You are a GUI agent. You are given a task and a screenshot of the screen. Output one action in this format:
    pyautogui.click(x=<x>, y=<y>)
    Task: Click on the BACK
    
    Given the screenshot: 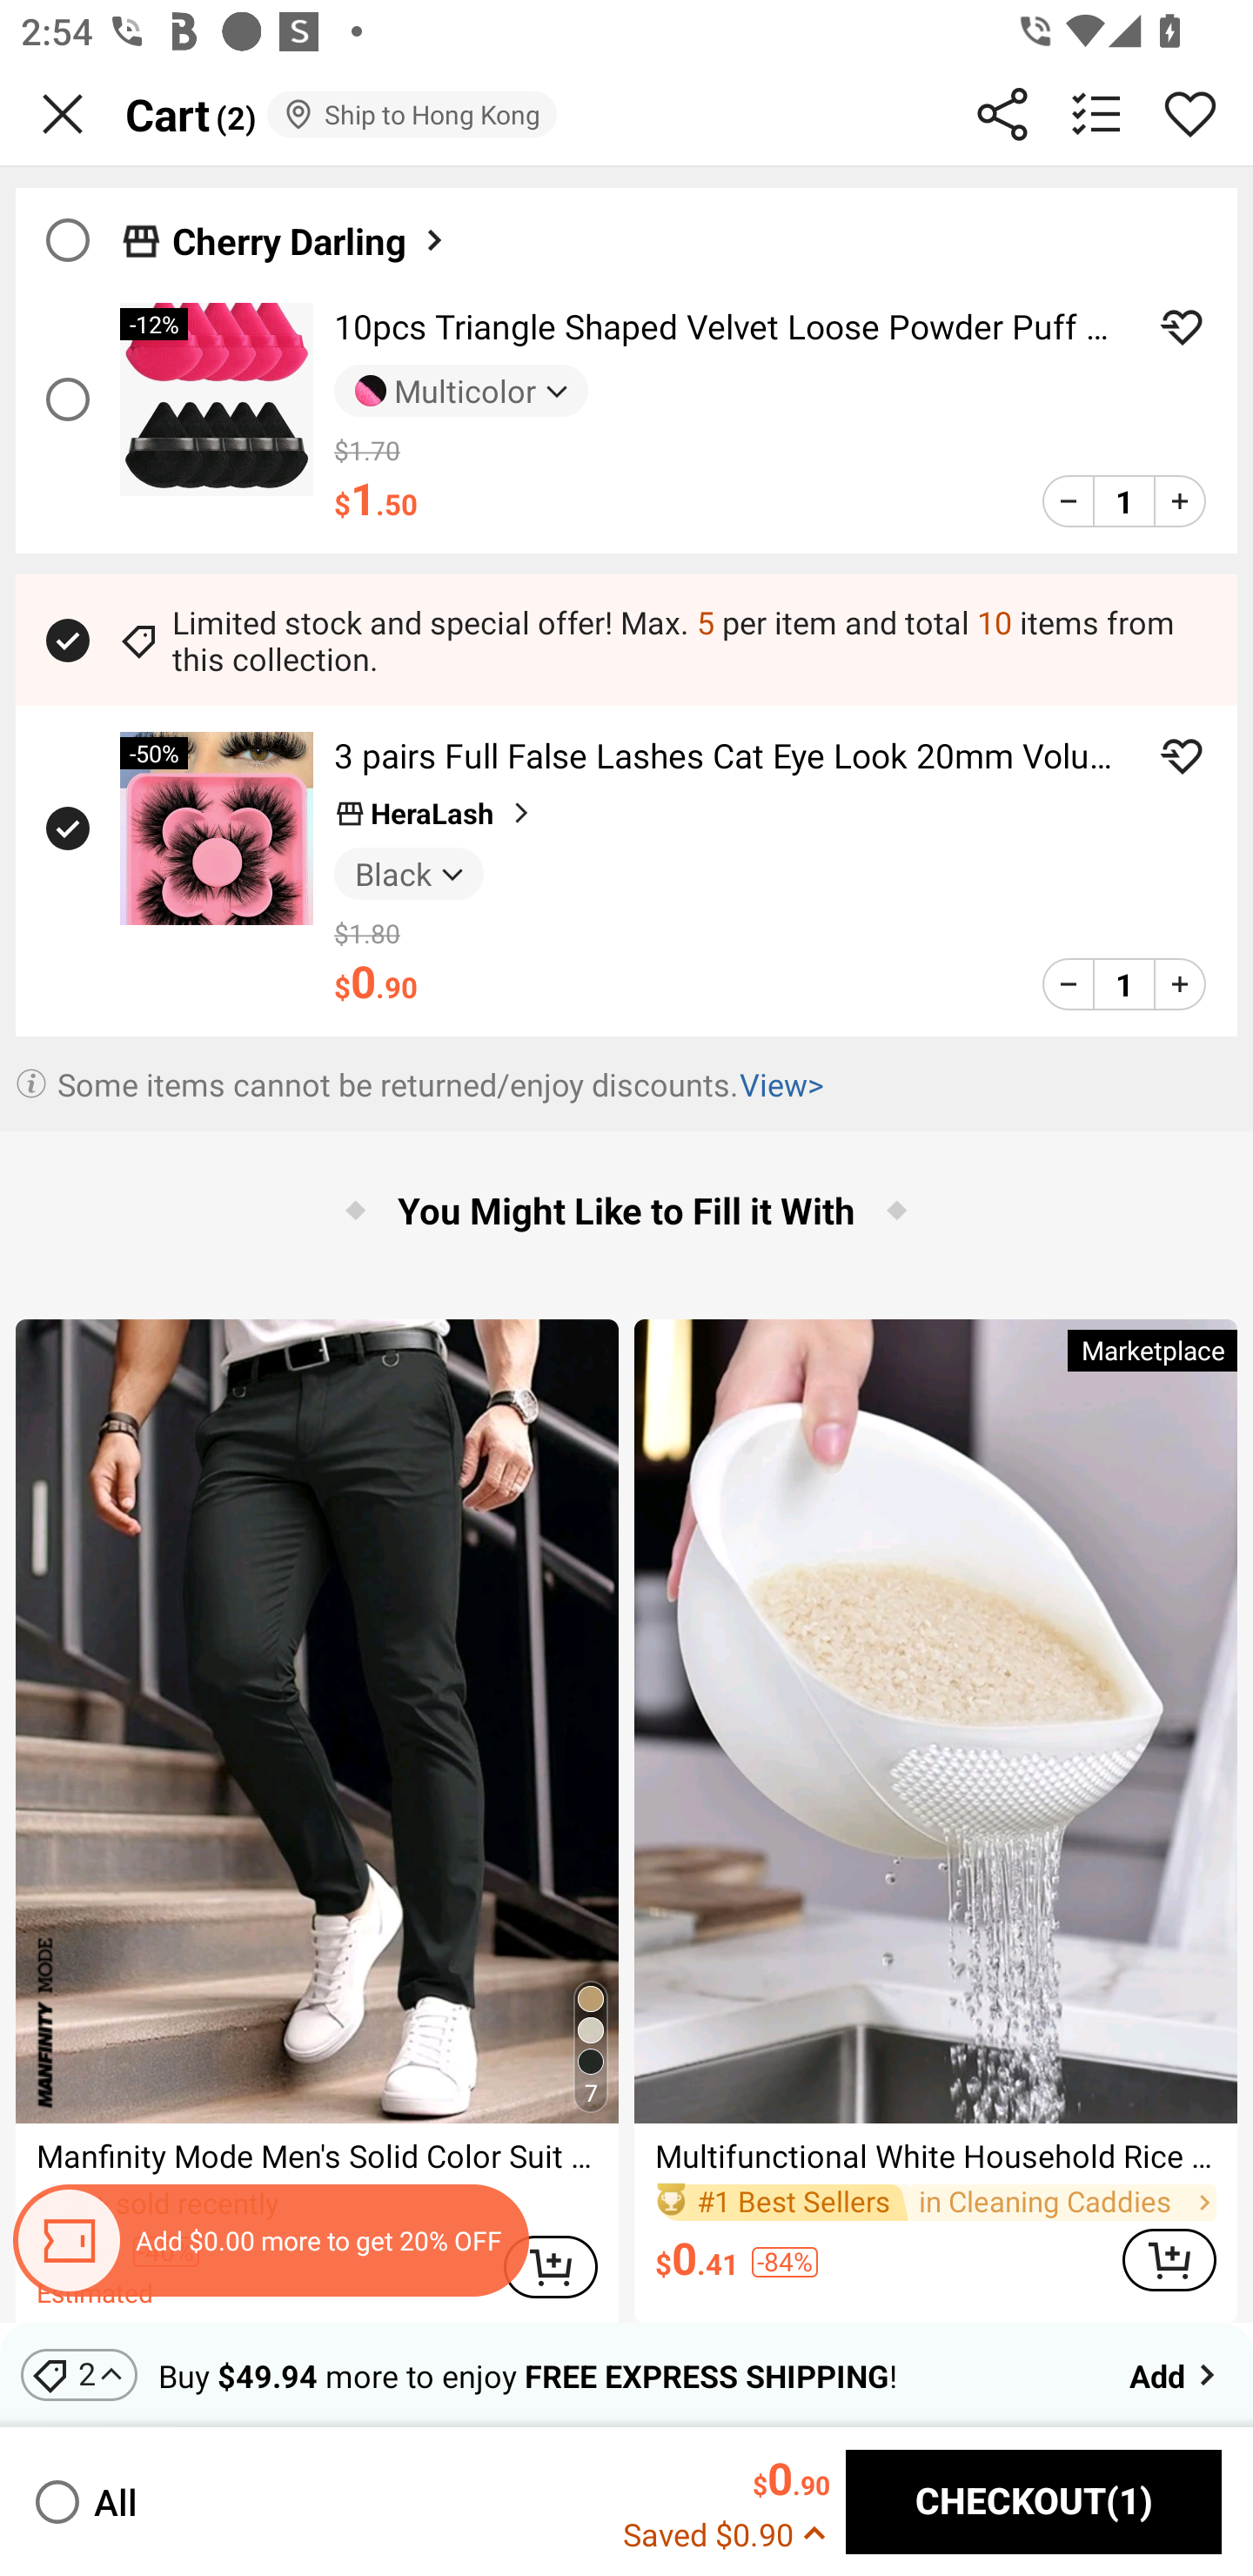 What is the action you would take?
    pyautogui.click(x=63, y=113)
    